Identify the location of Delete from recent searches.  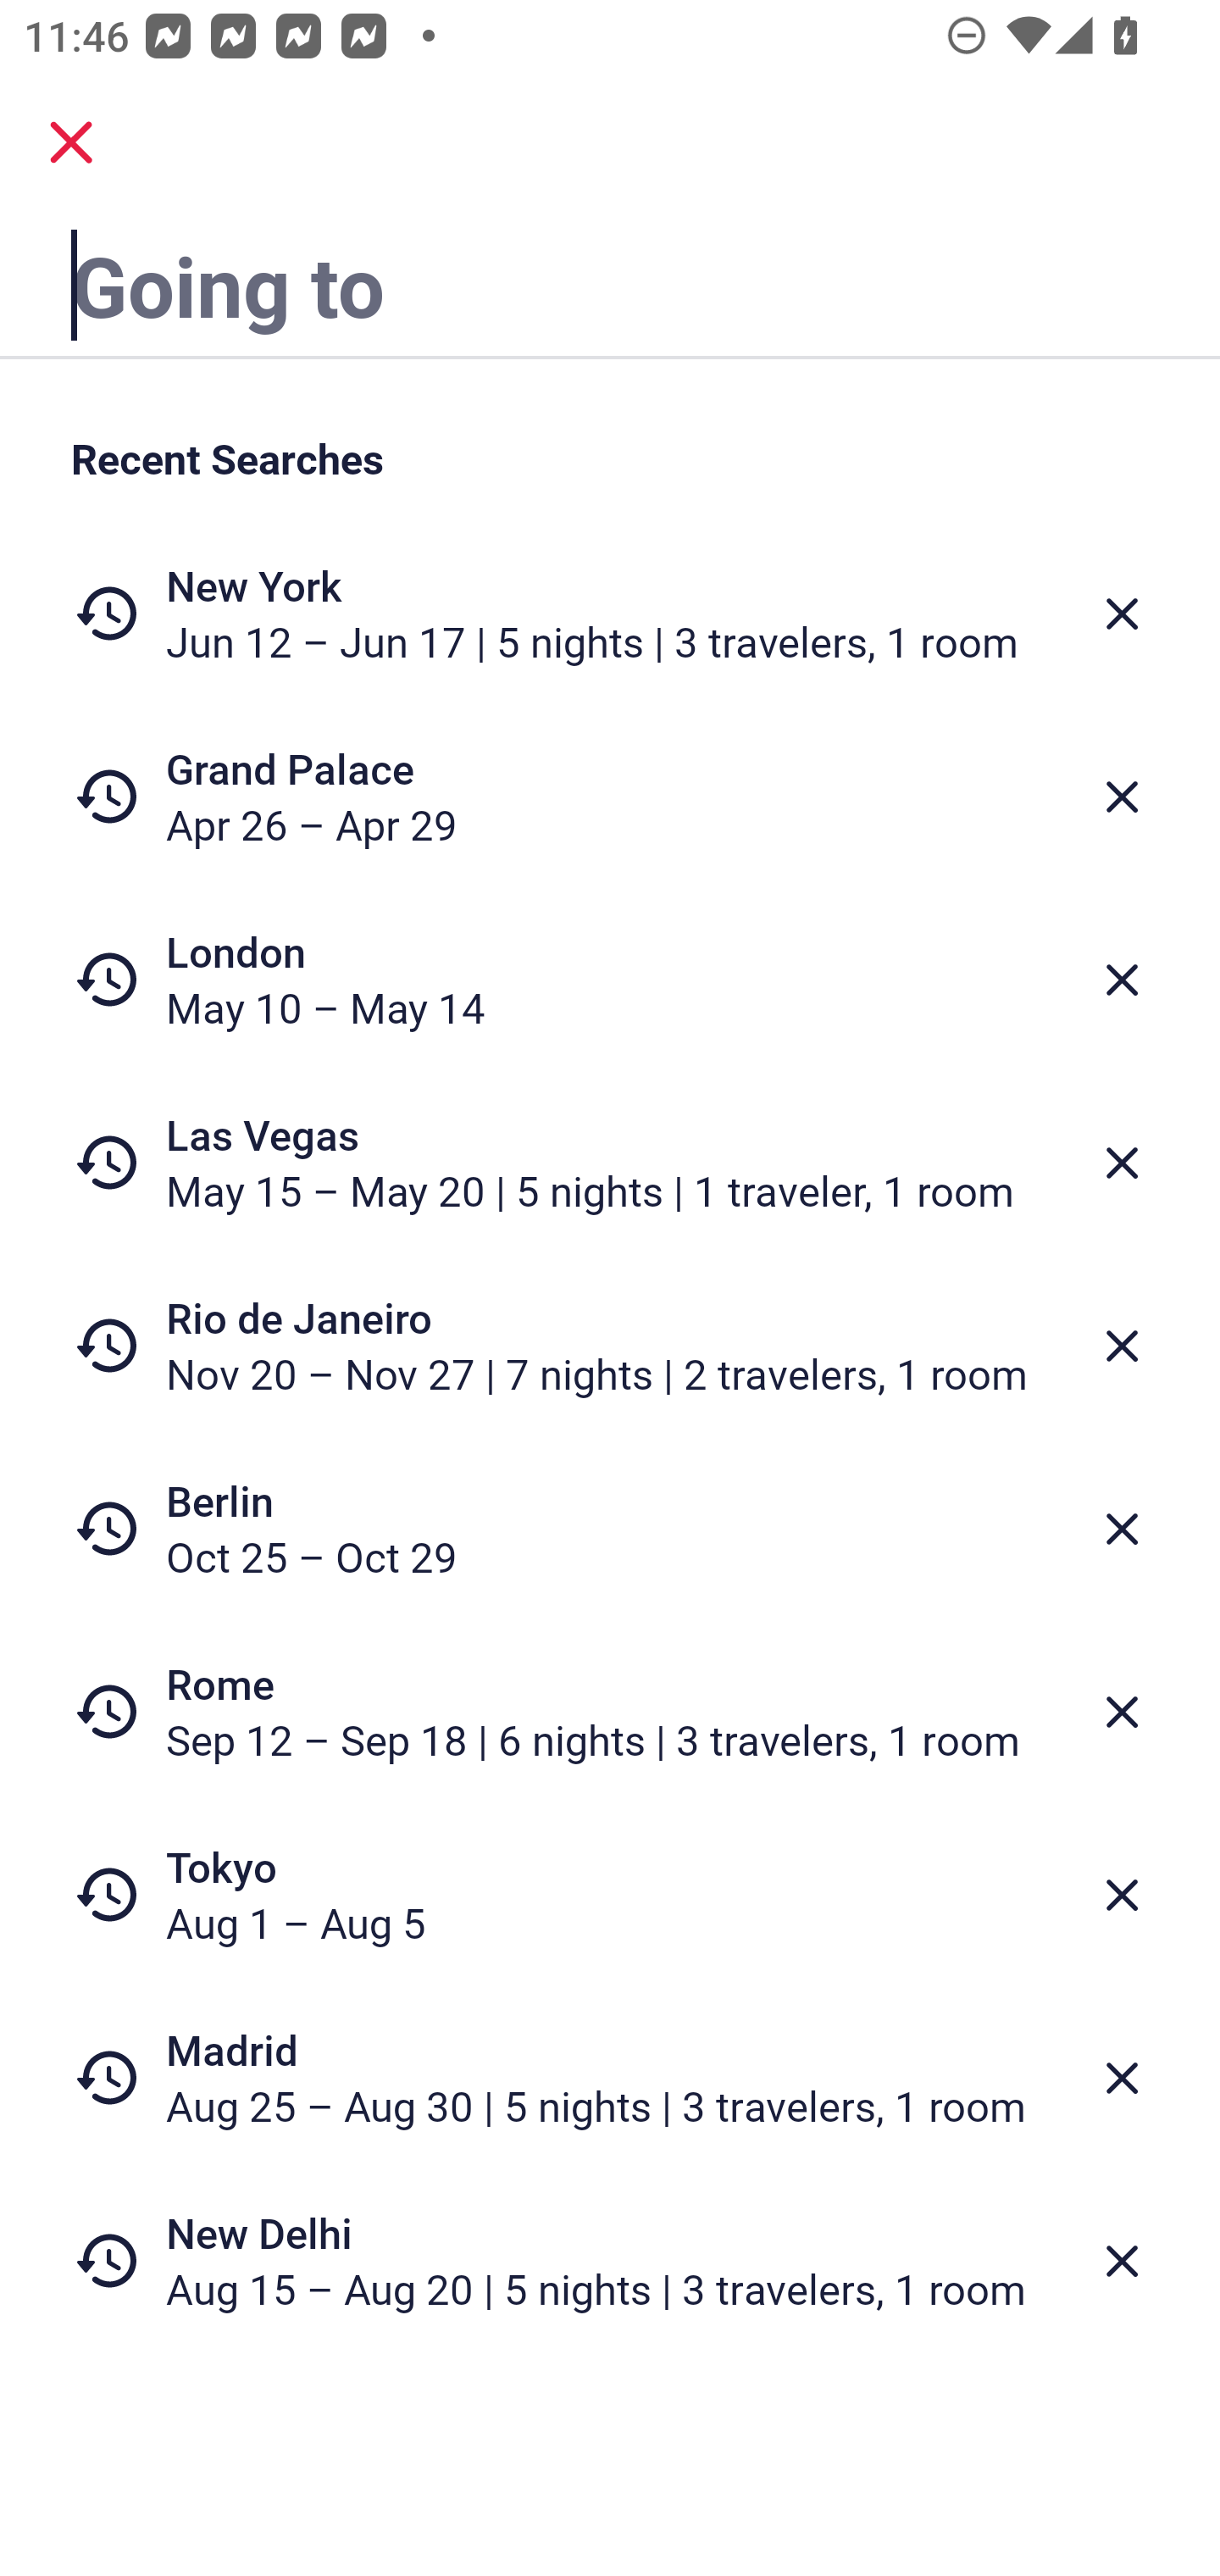
(1122, 613).